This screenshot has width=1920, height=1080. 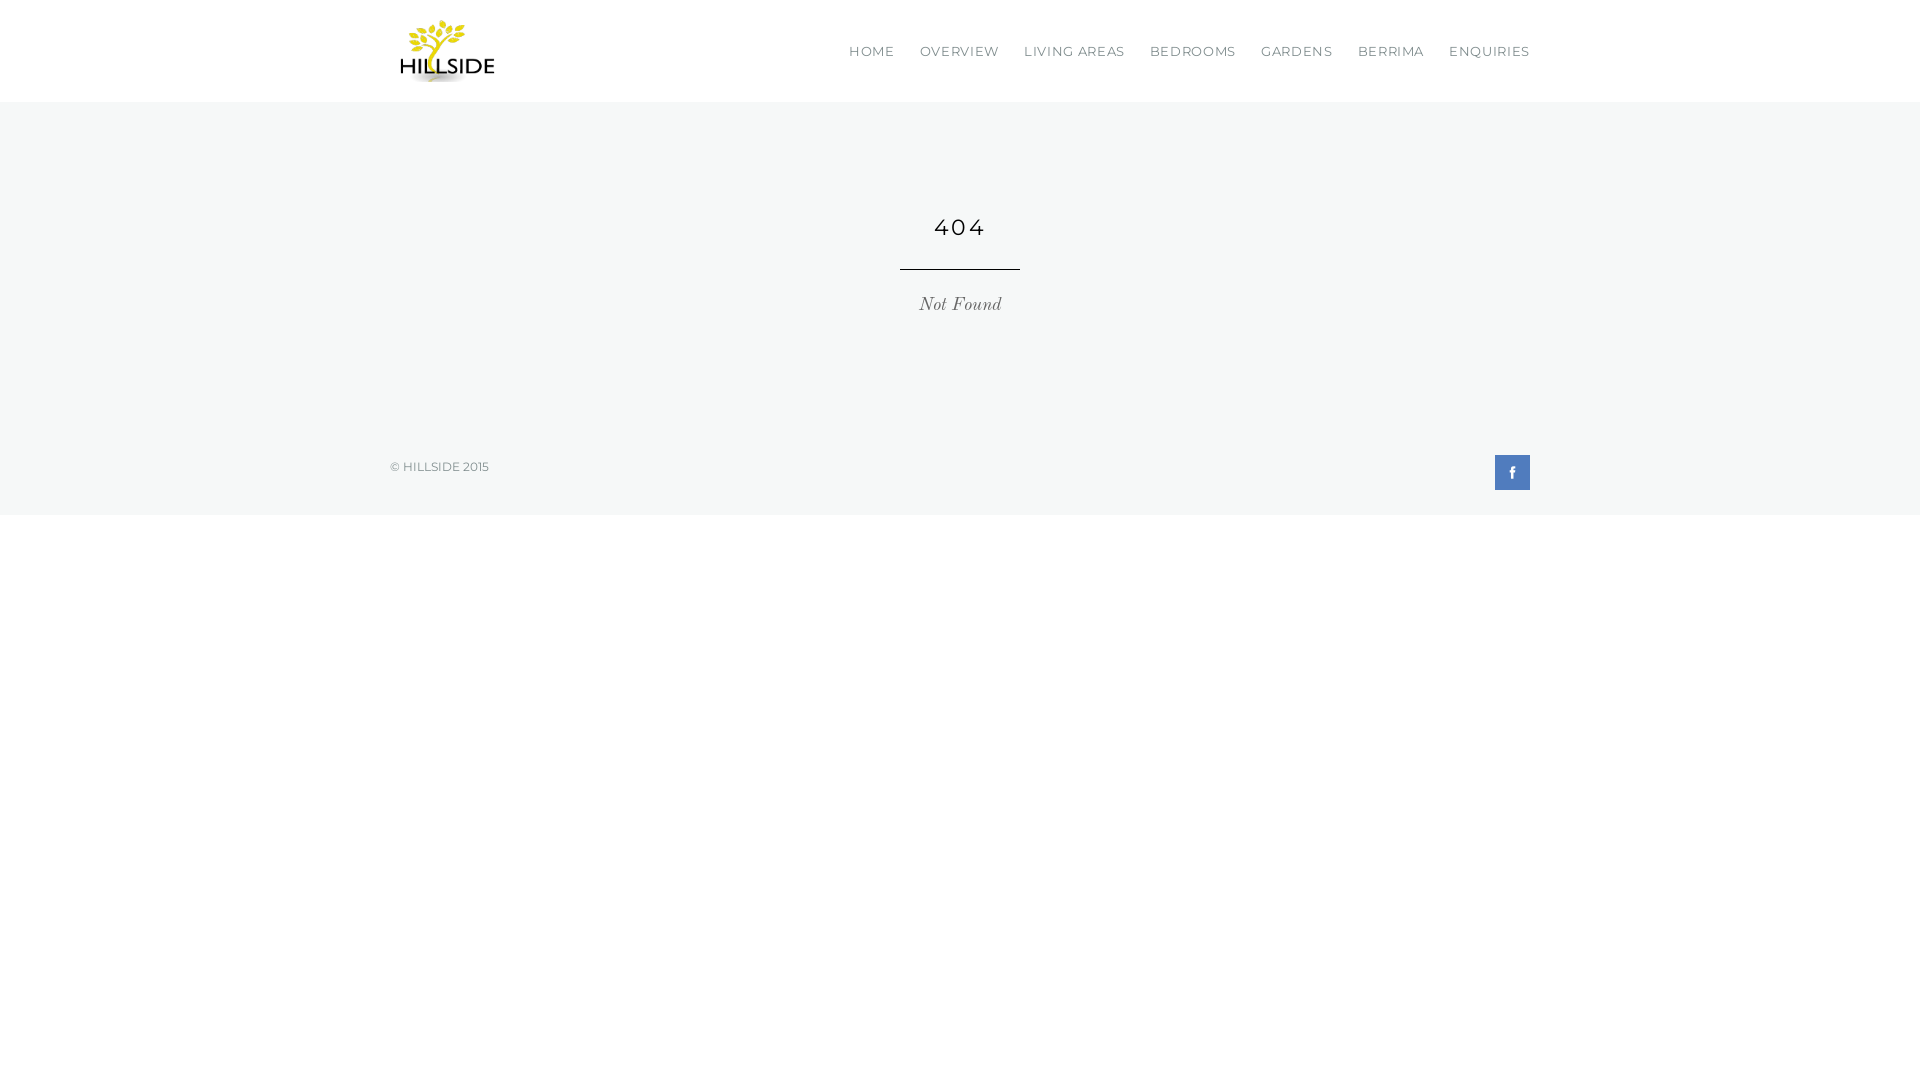 I want to click on Find us on Facebook, so click(x=1512, y=478).